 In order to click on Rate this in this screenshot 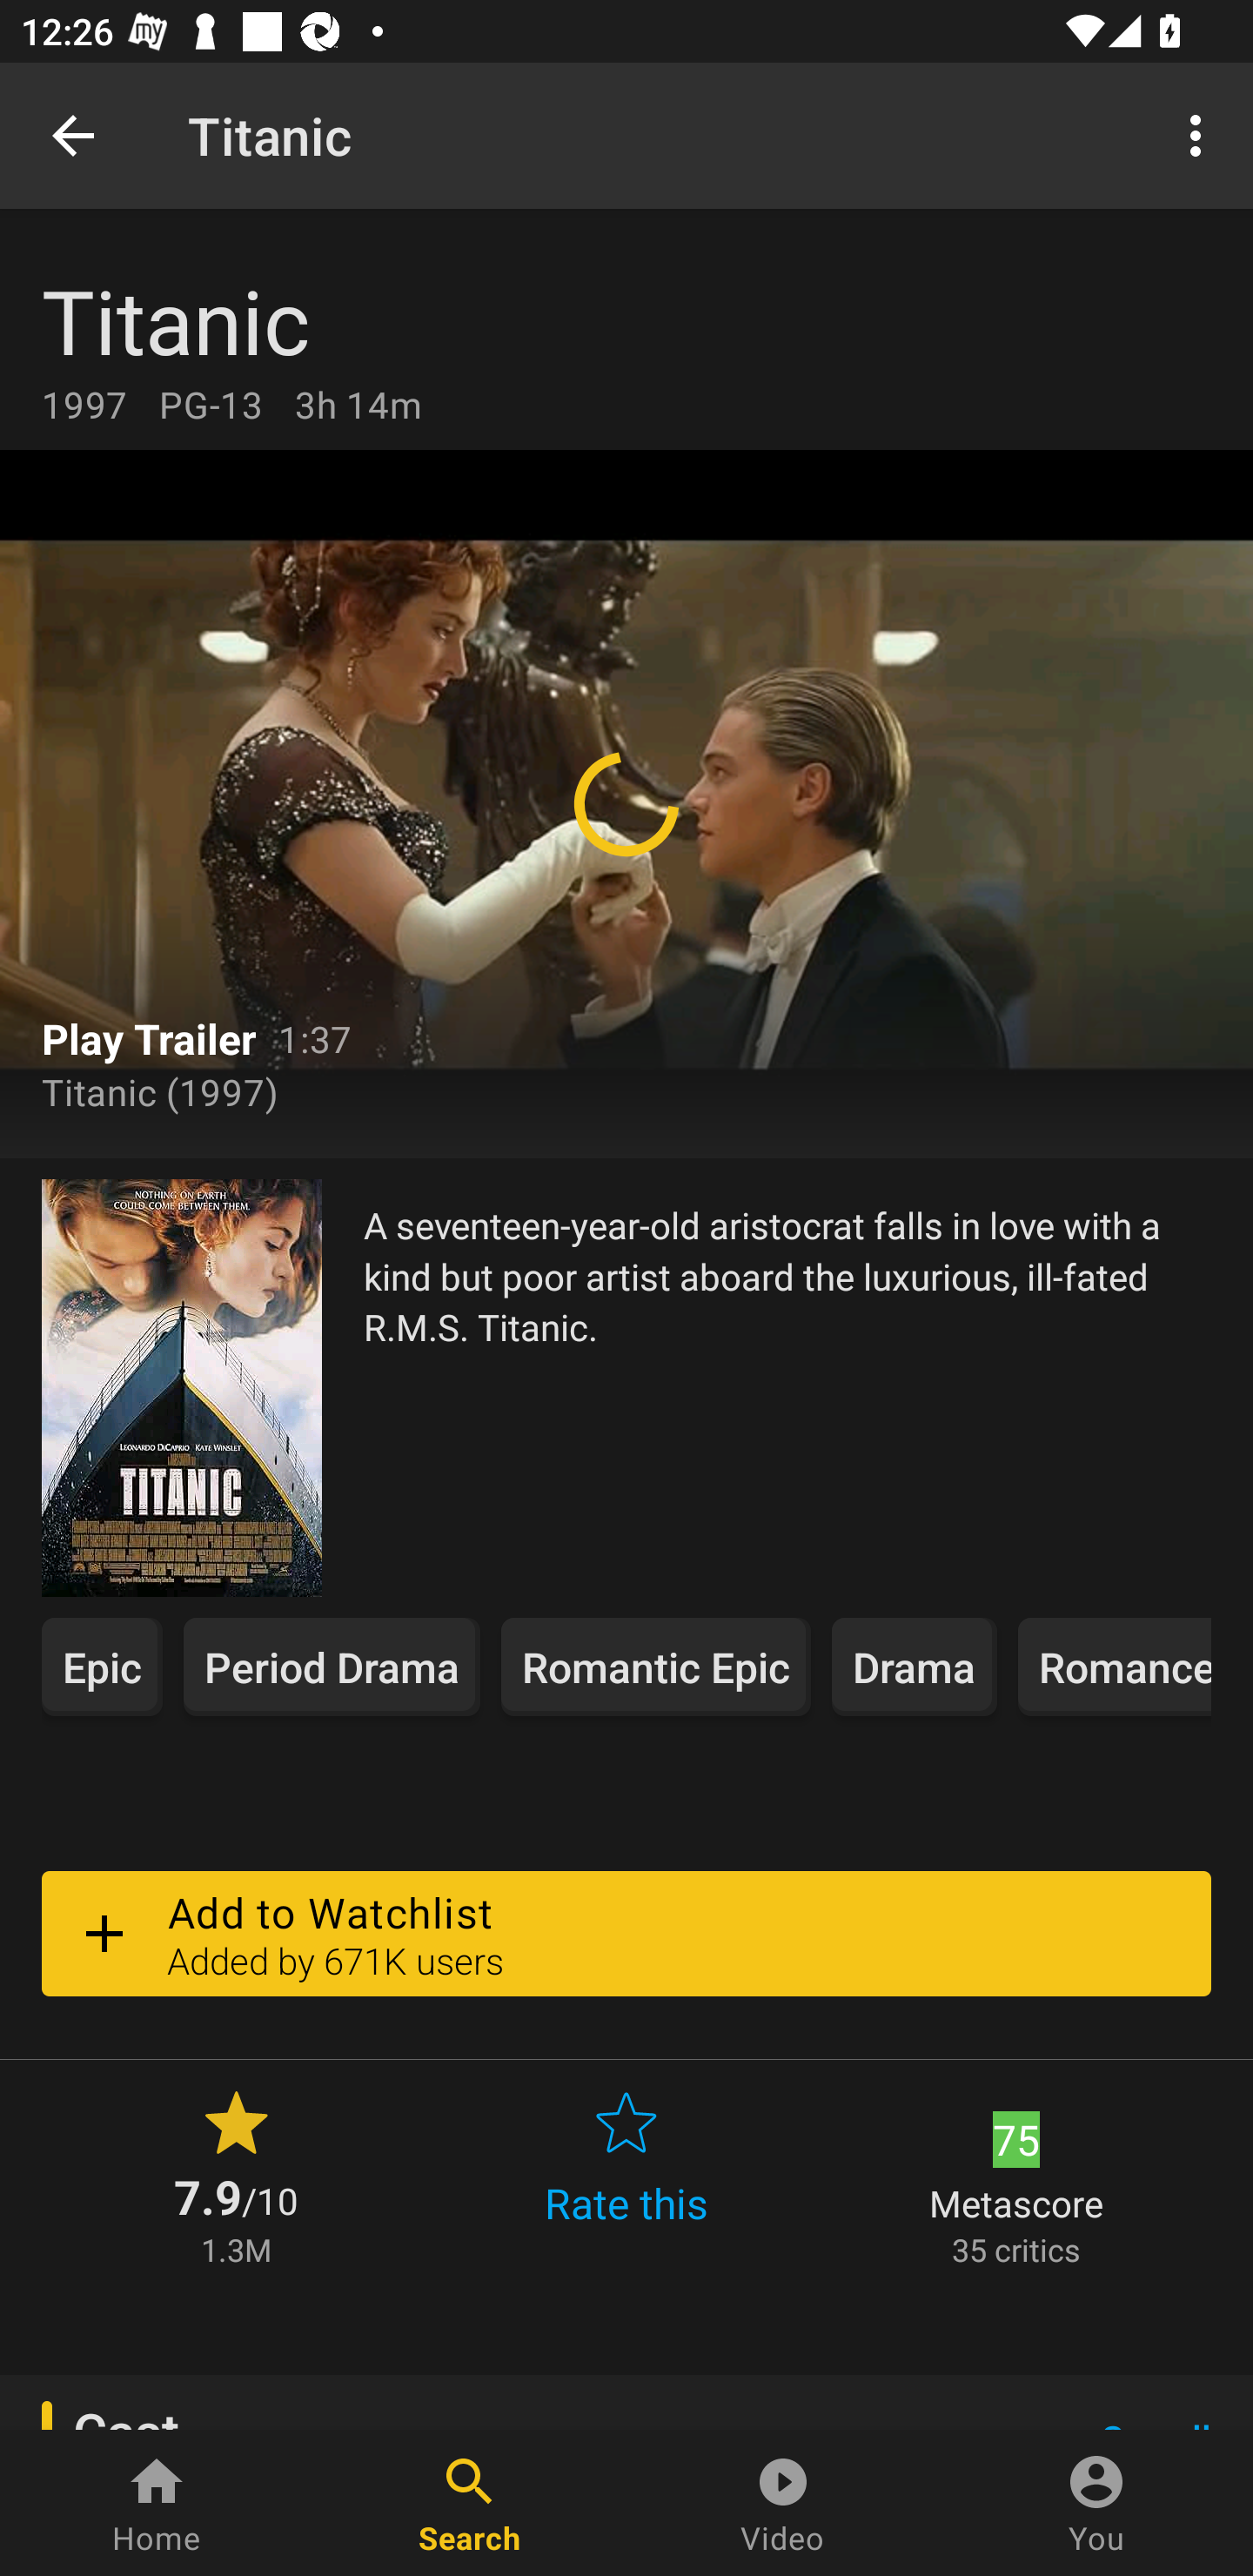, I will do `click(626, 2175)`.